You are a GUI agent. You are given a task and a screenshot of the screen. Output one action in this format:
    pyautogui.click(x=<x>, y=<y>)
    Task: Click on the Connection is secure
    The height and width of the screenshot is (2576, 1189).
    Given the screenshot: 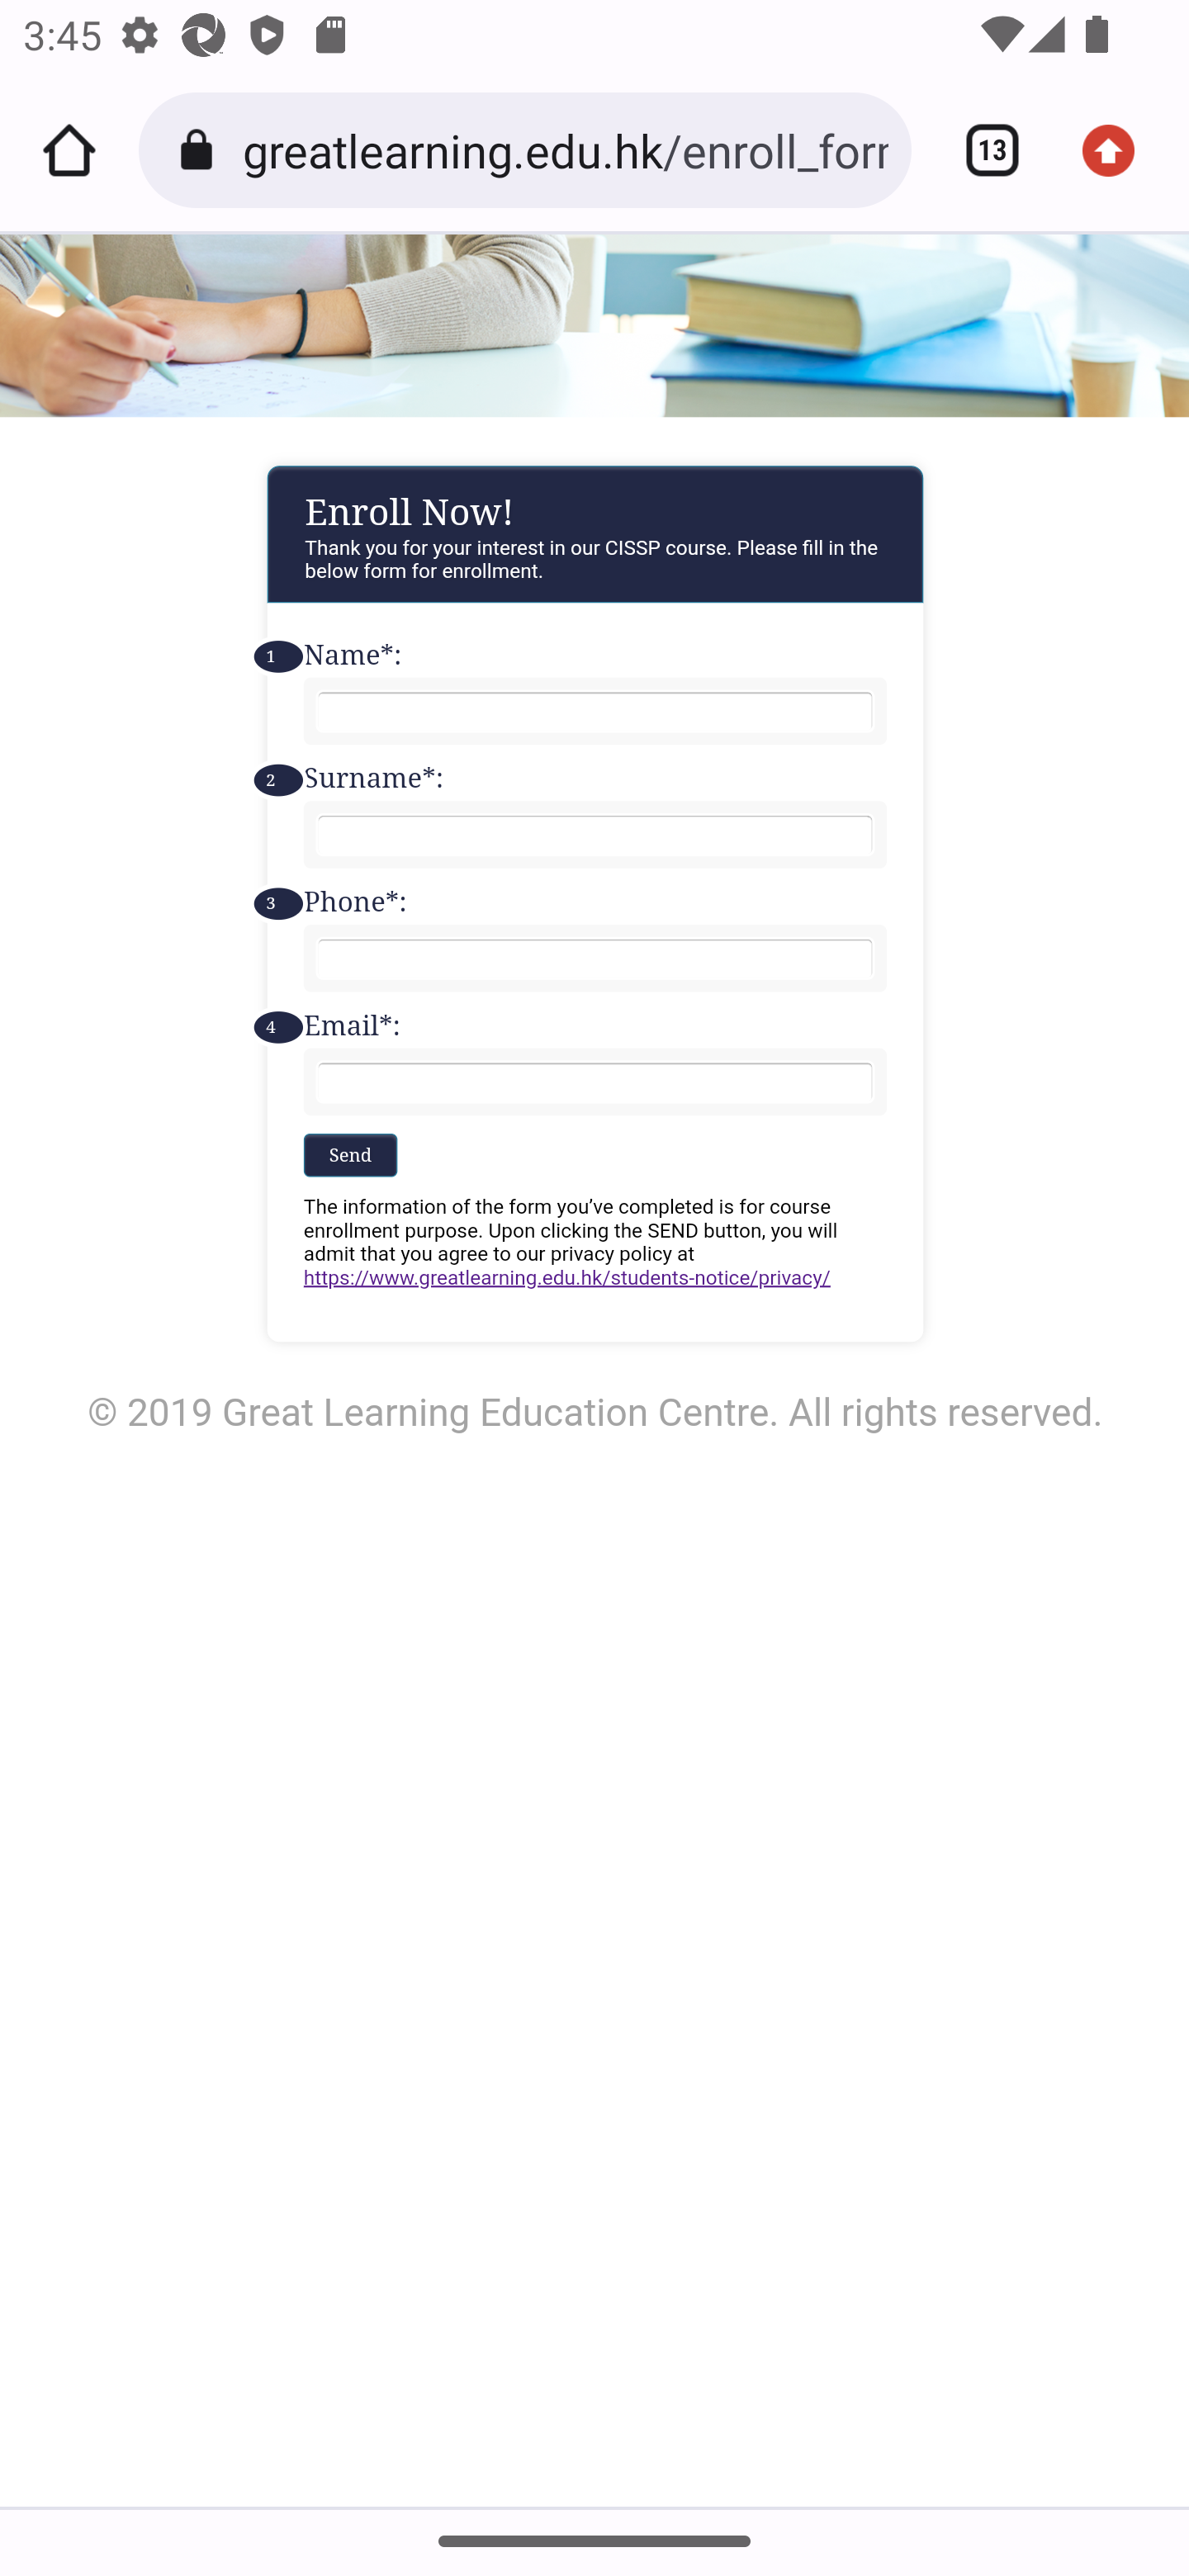 What is the action you would take?
    pyautogui.click(x=201, y=150)
    